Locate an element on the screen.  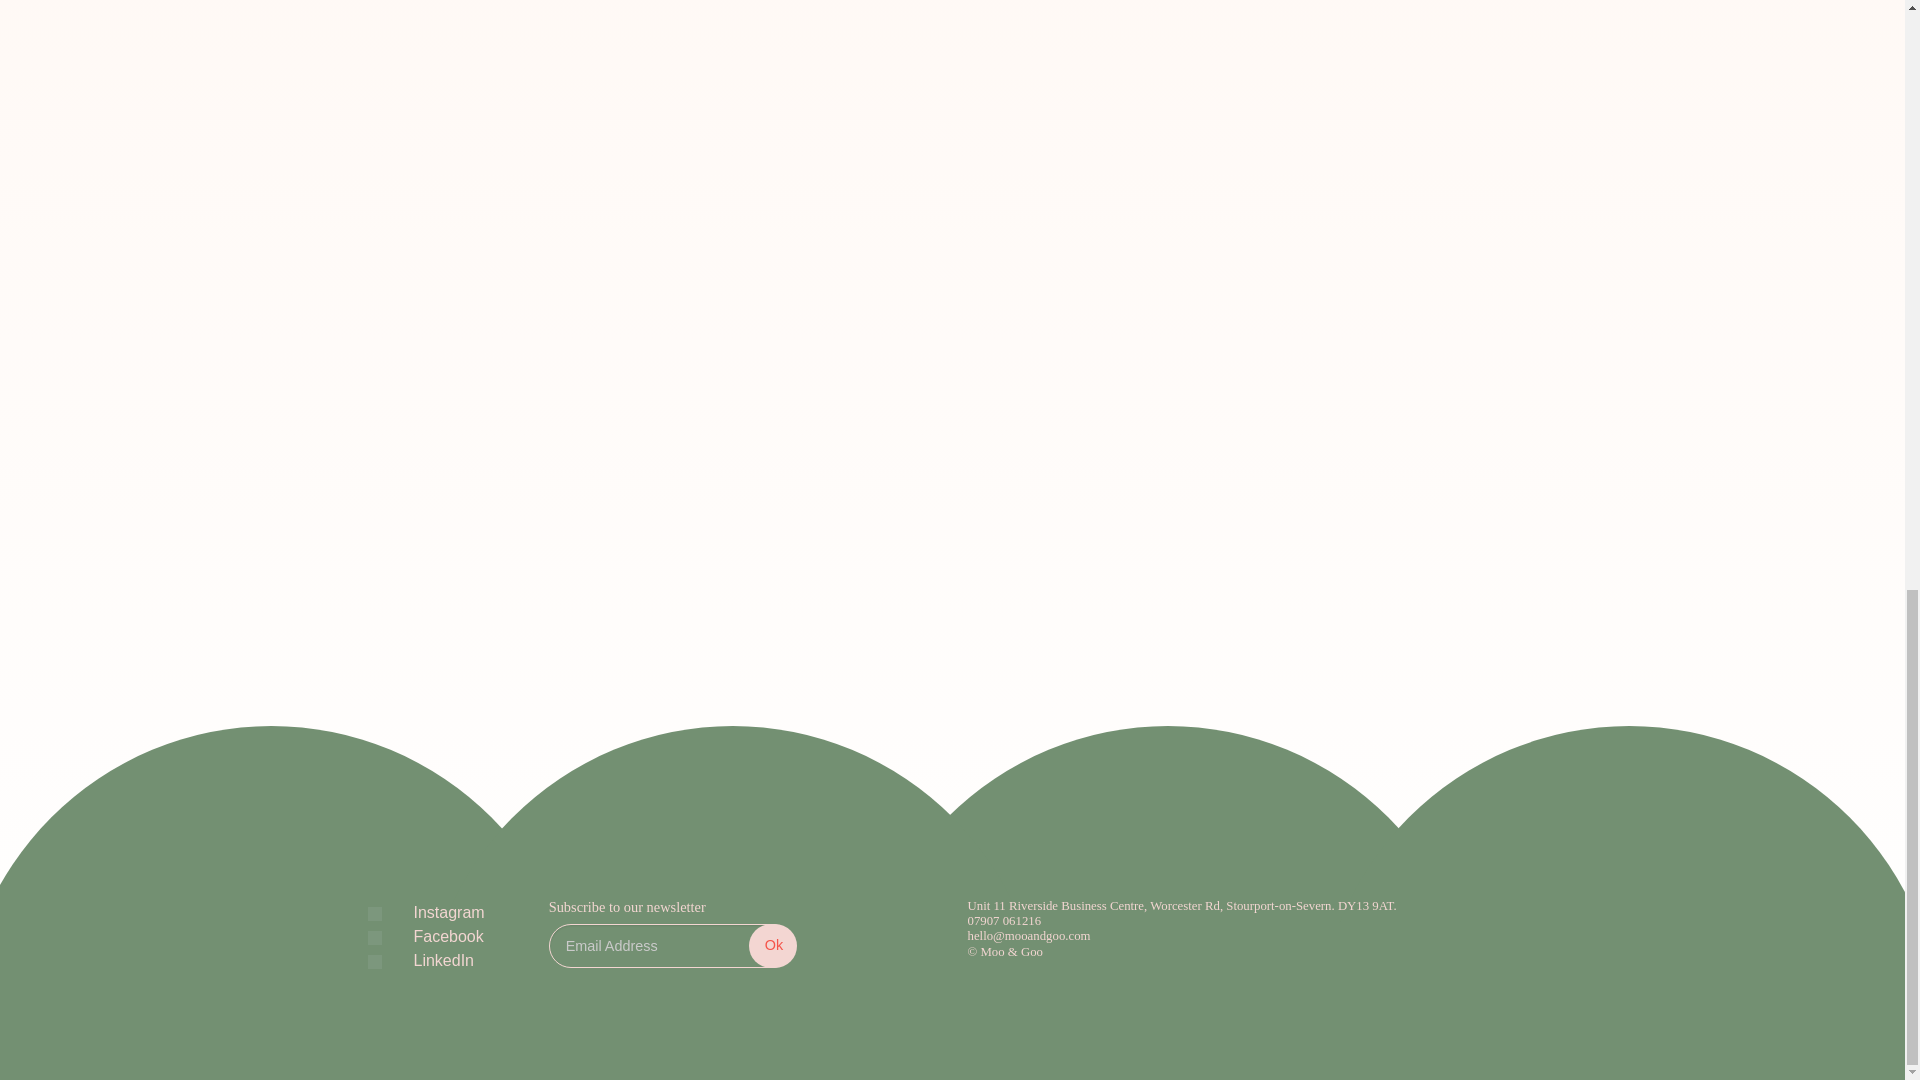
LinkedIn is located at coordinates (428, 960).